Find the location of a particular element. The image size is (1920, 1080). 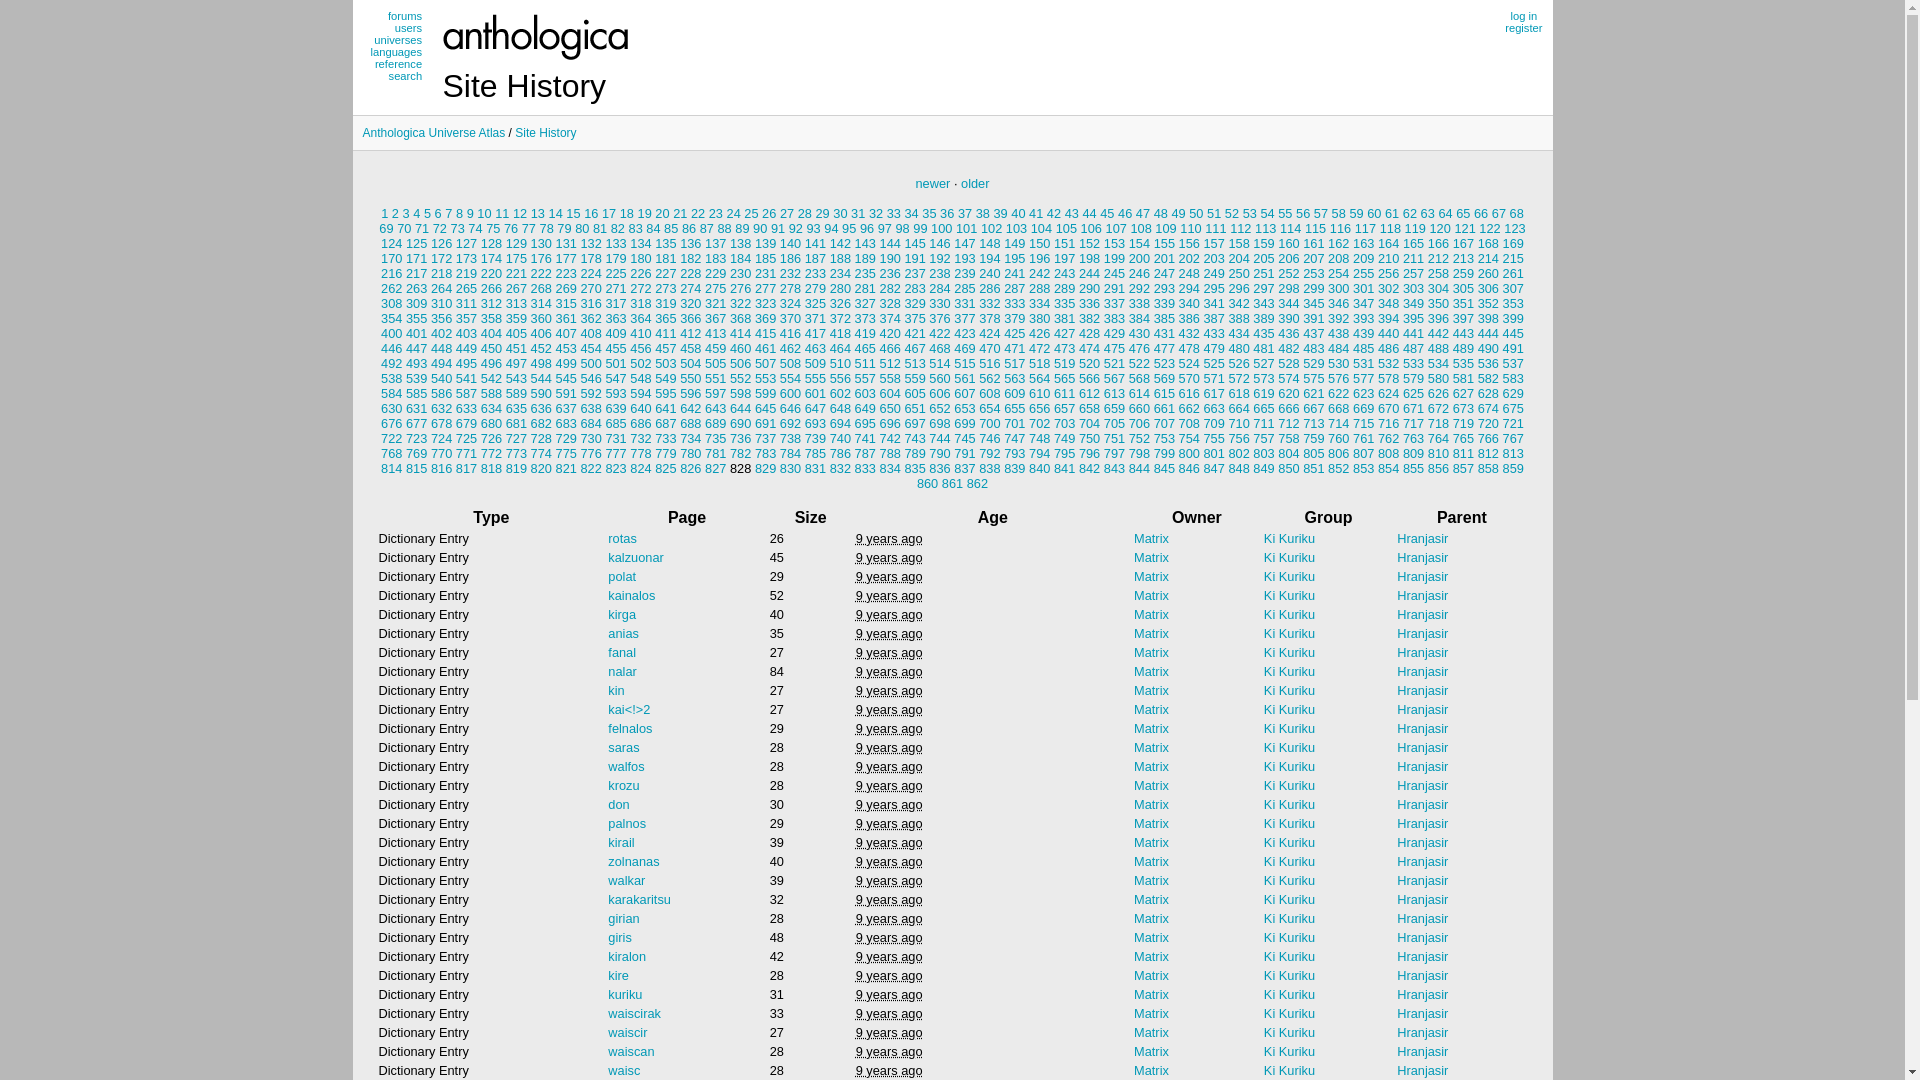

644 is located at coordinates (740, 408).